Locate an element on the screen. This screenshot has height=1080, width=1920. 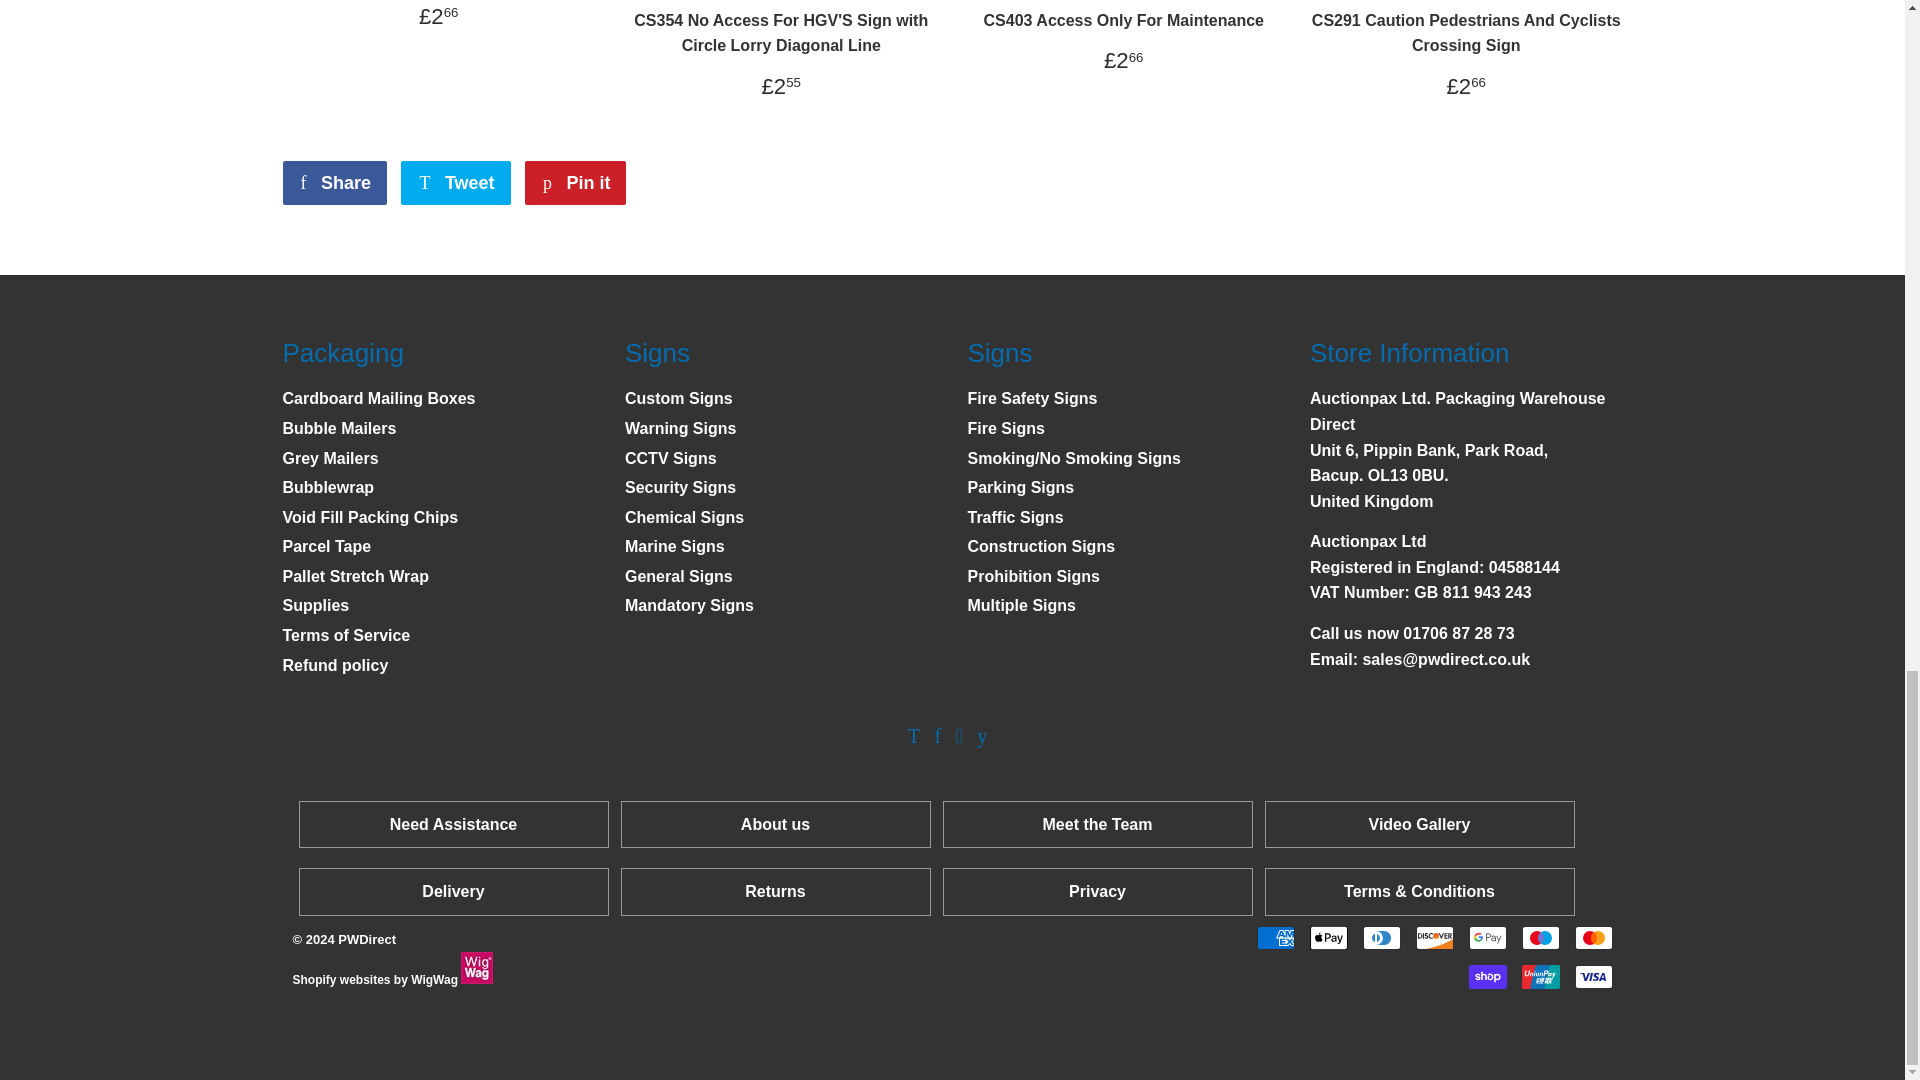
American Express is located at coordinates (1274, 938).